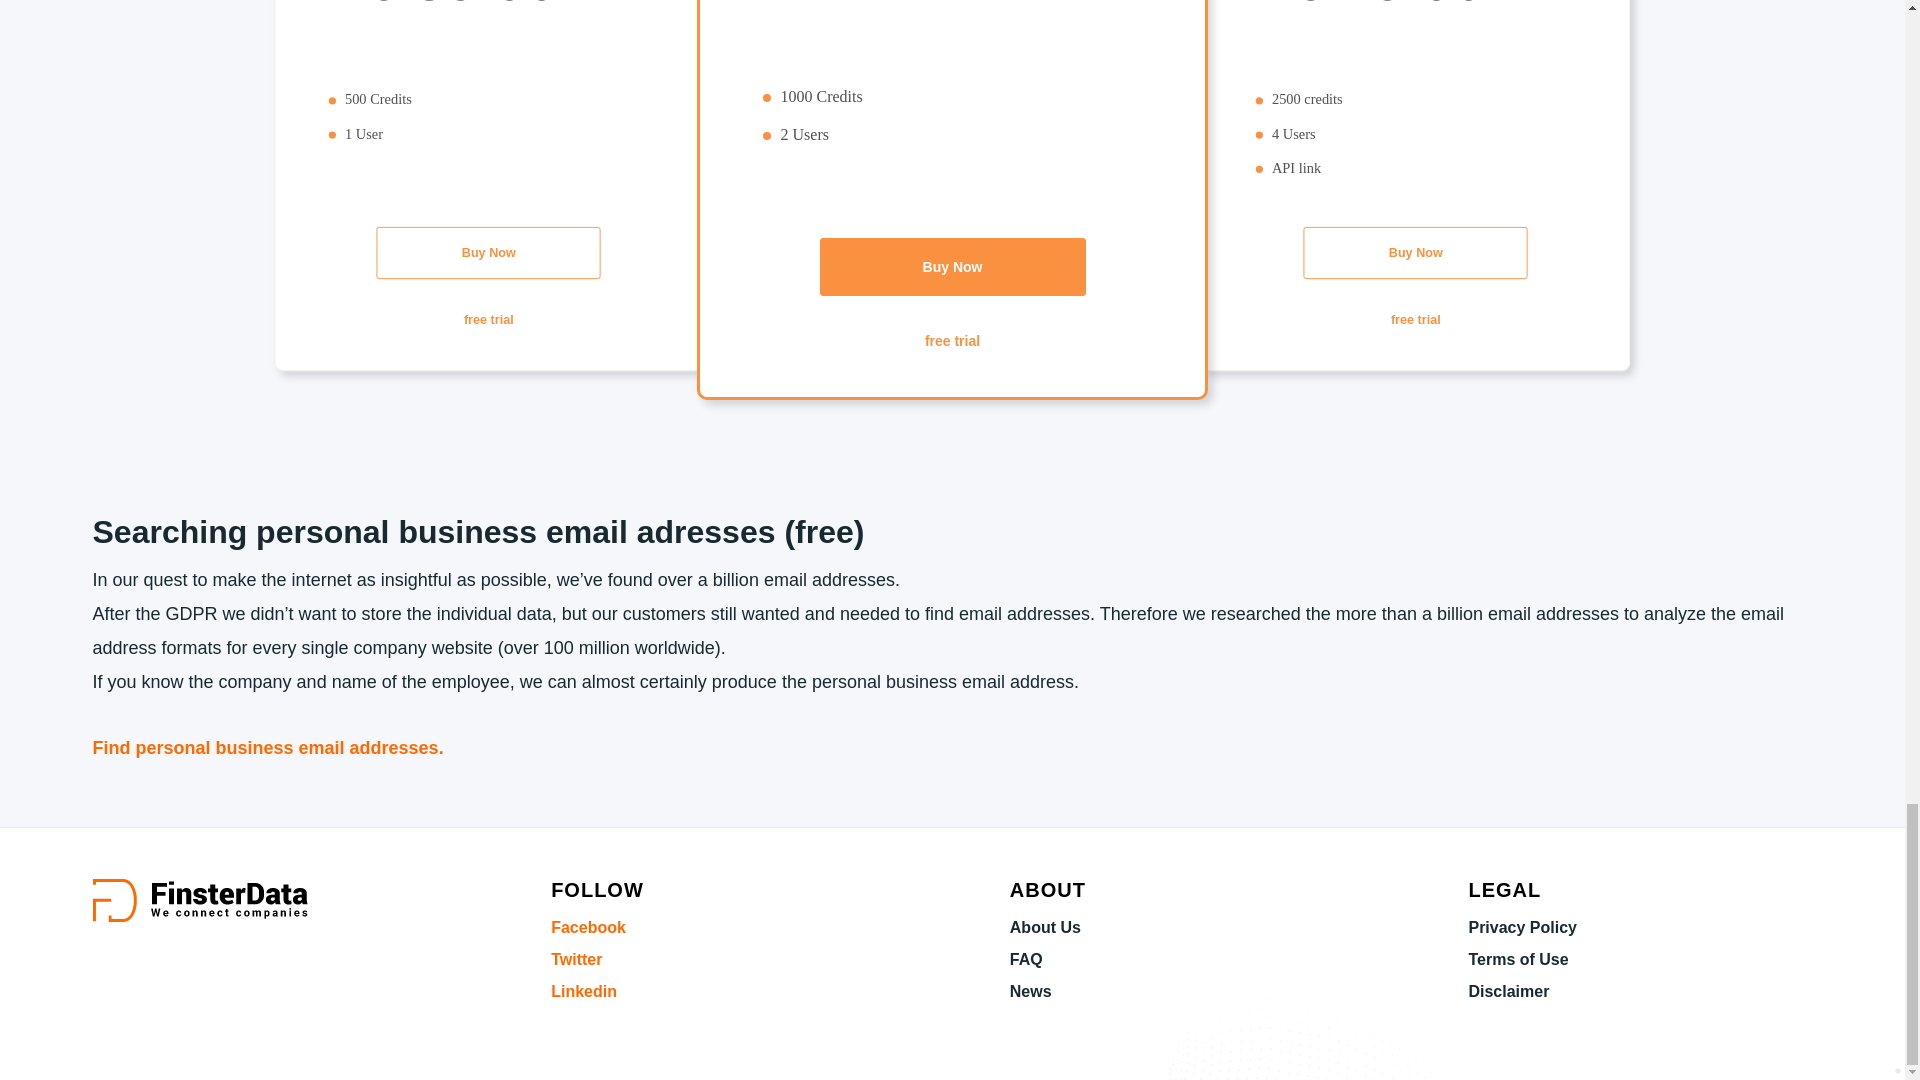 The height and width of the screenshot is (1080, 1920). I want to click on News, so click(1030, 991).